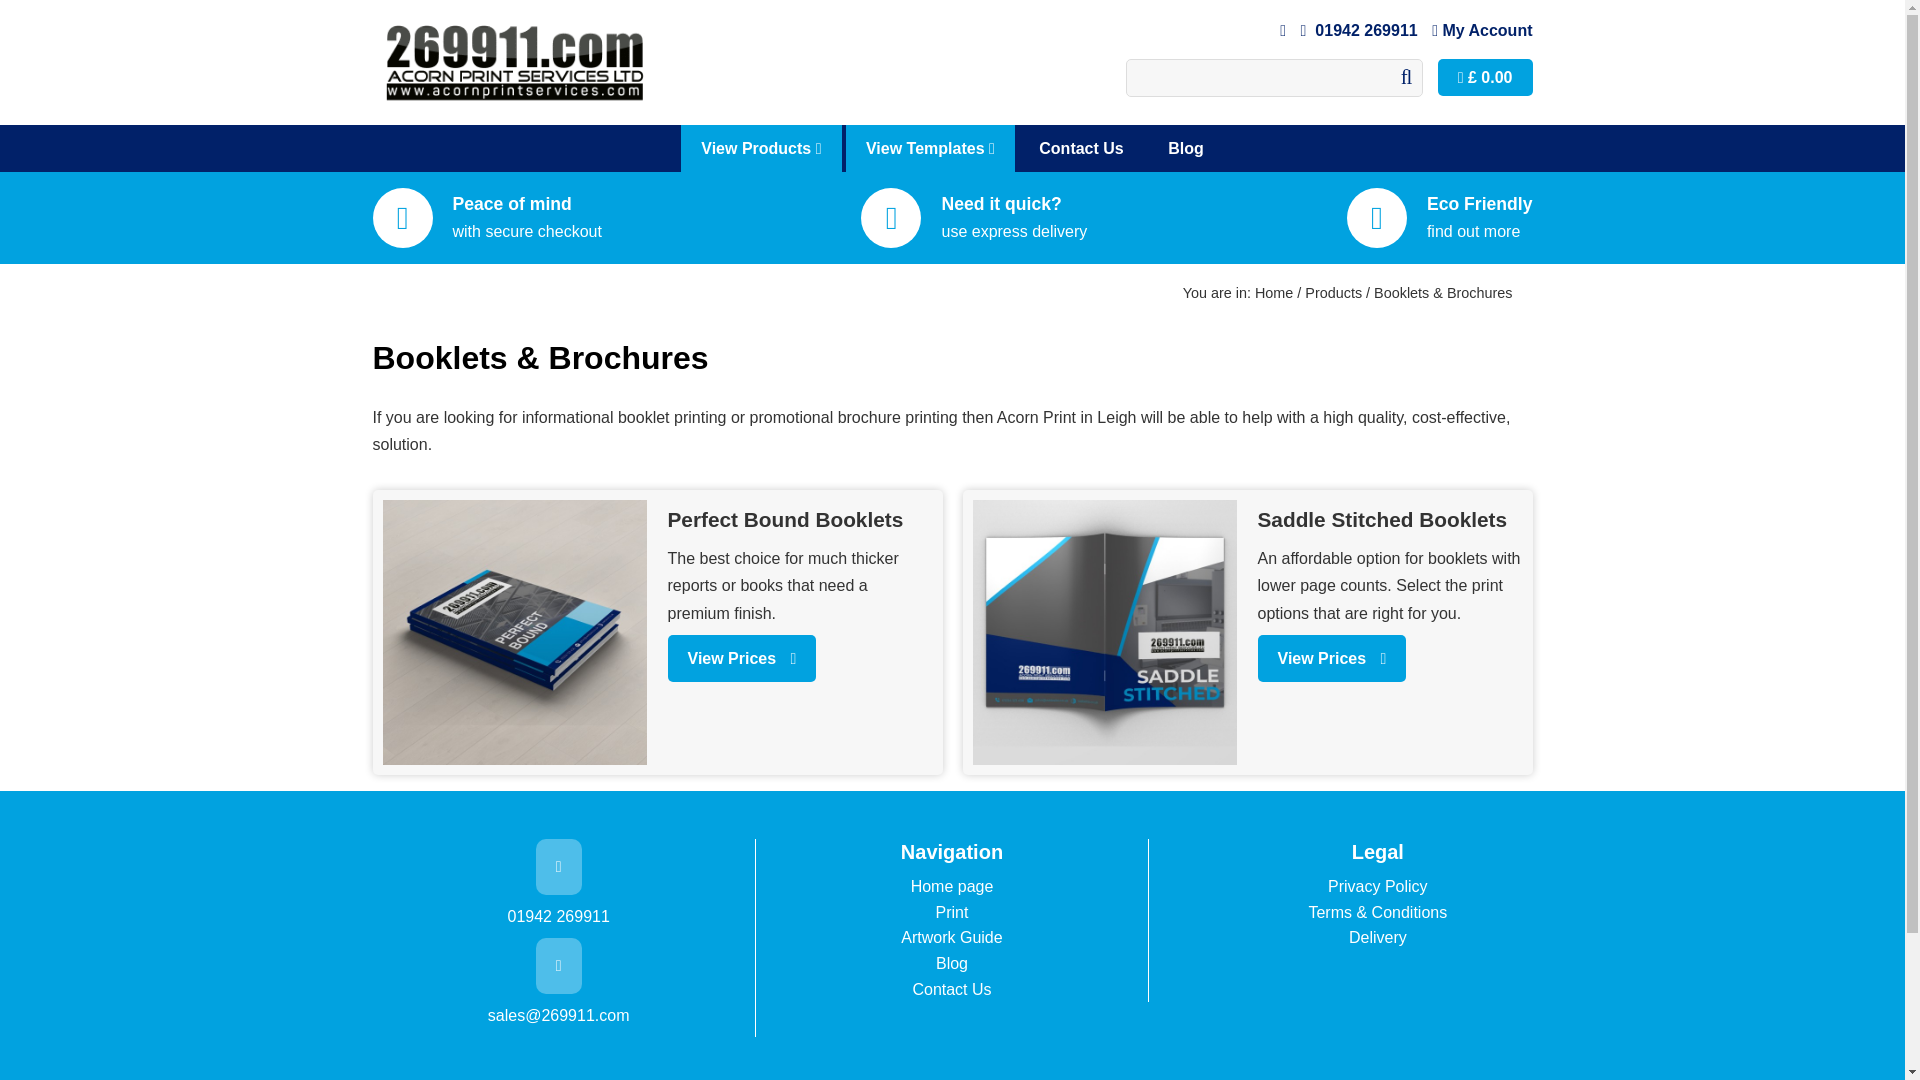 The image size is (1920, 1080). What do you see at coordinates (1482, 30) in the screenshot?
I see `My Account` at bounding box center [1482, 30].